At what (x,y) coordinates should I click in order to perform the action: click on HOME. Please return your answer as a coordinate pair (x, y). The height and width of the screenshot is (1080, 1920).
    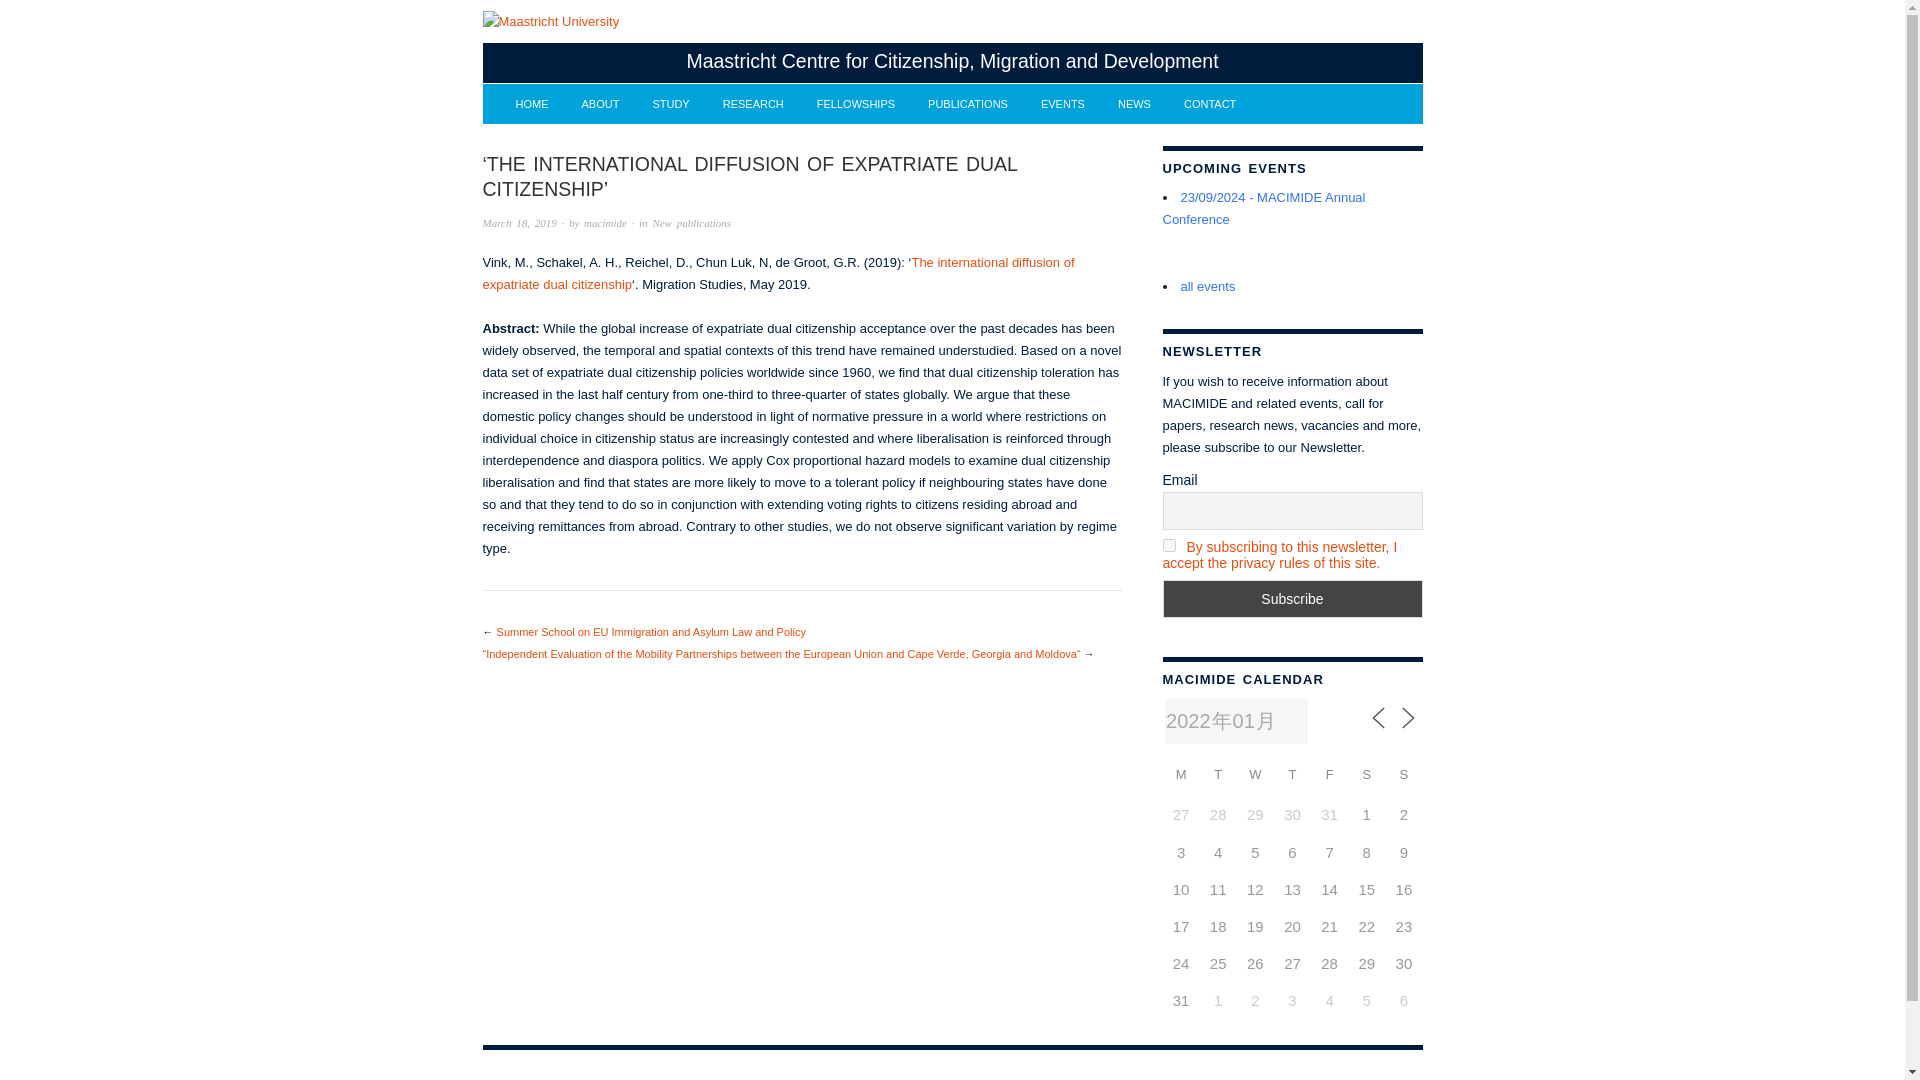
    Looking at the image, I should click on (532, 104).